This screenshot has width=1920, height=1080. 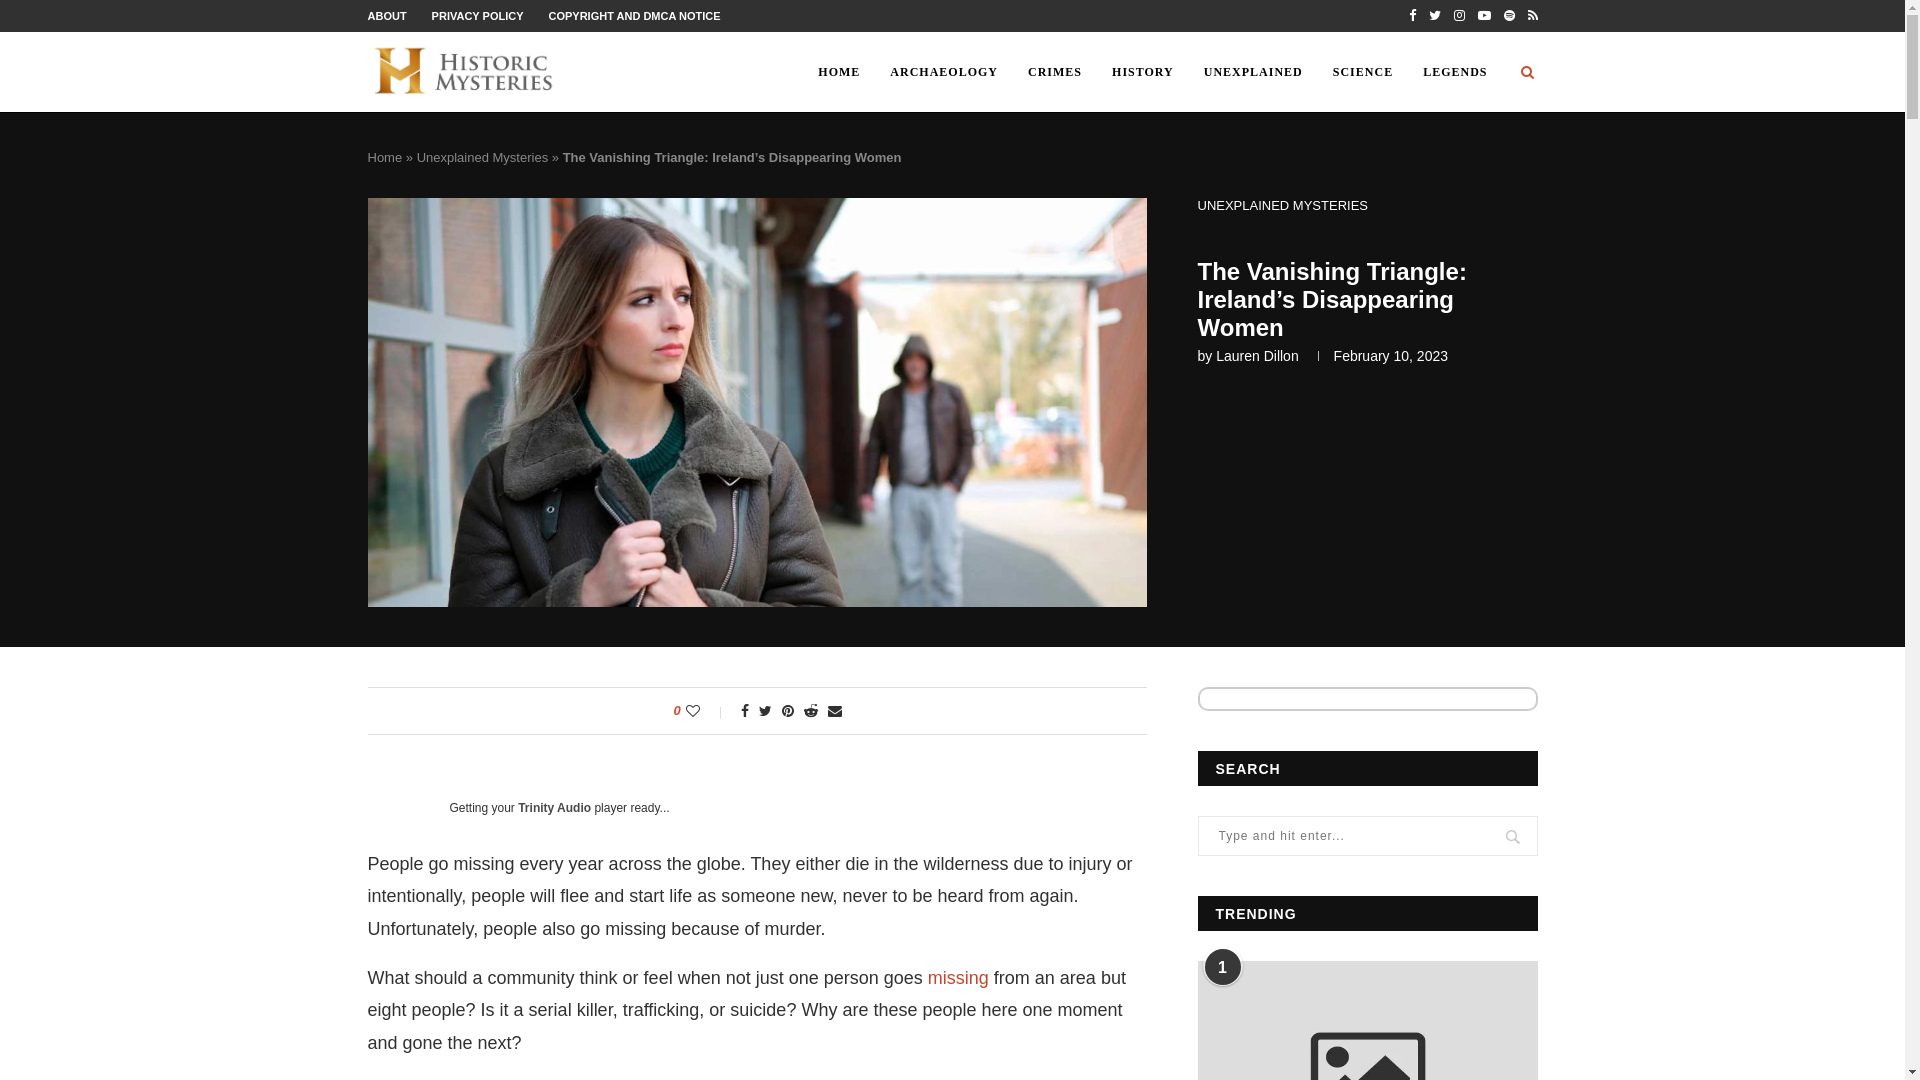 I want to click on Home, so click(x=386, y=158).